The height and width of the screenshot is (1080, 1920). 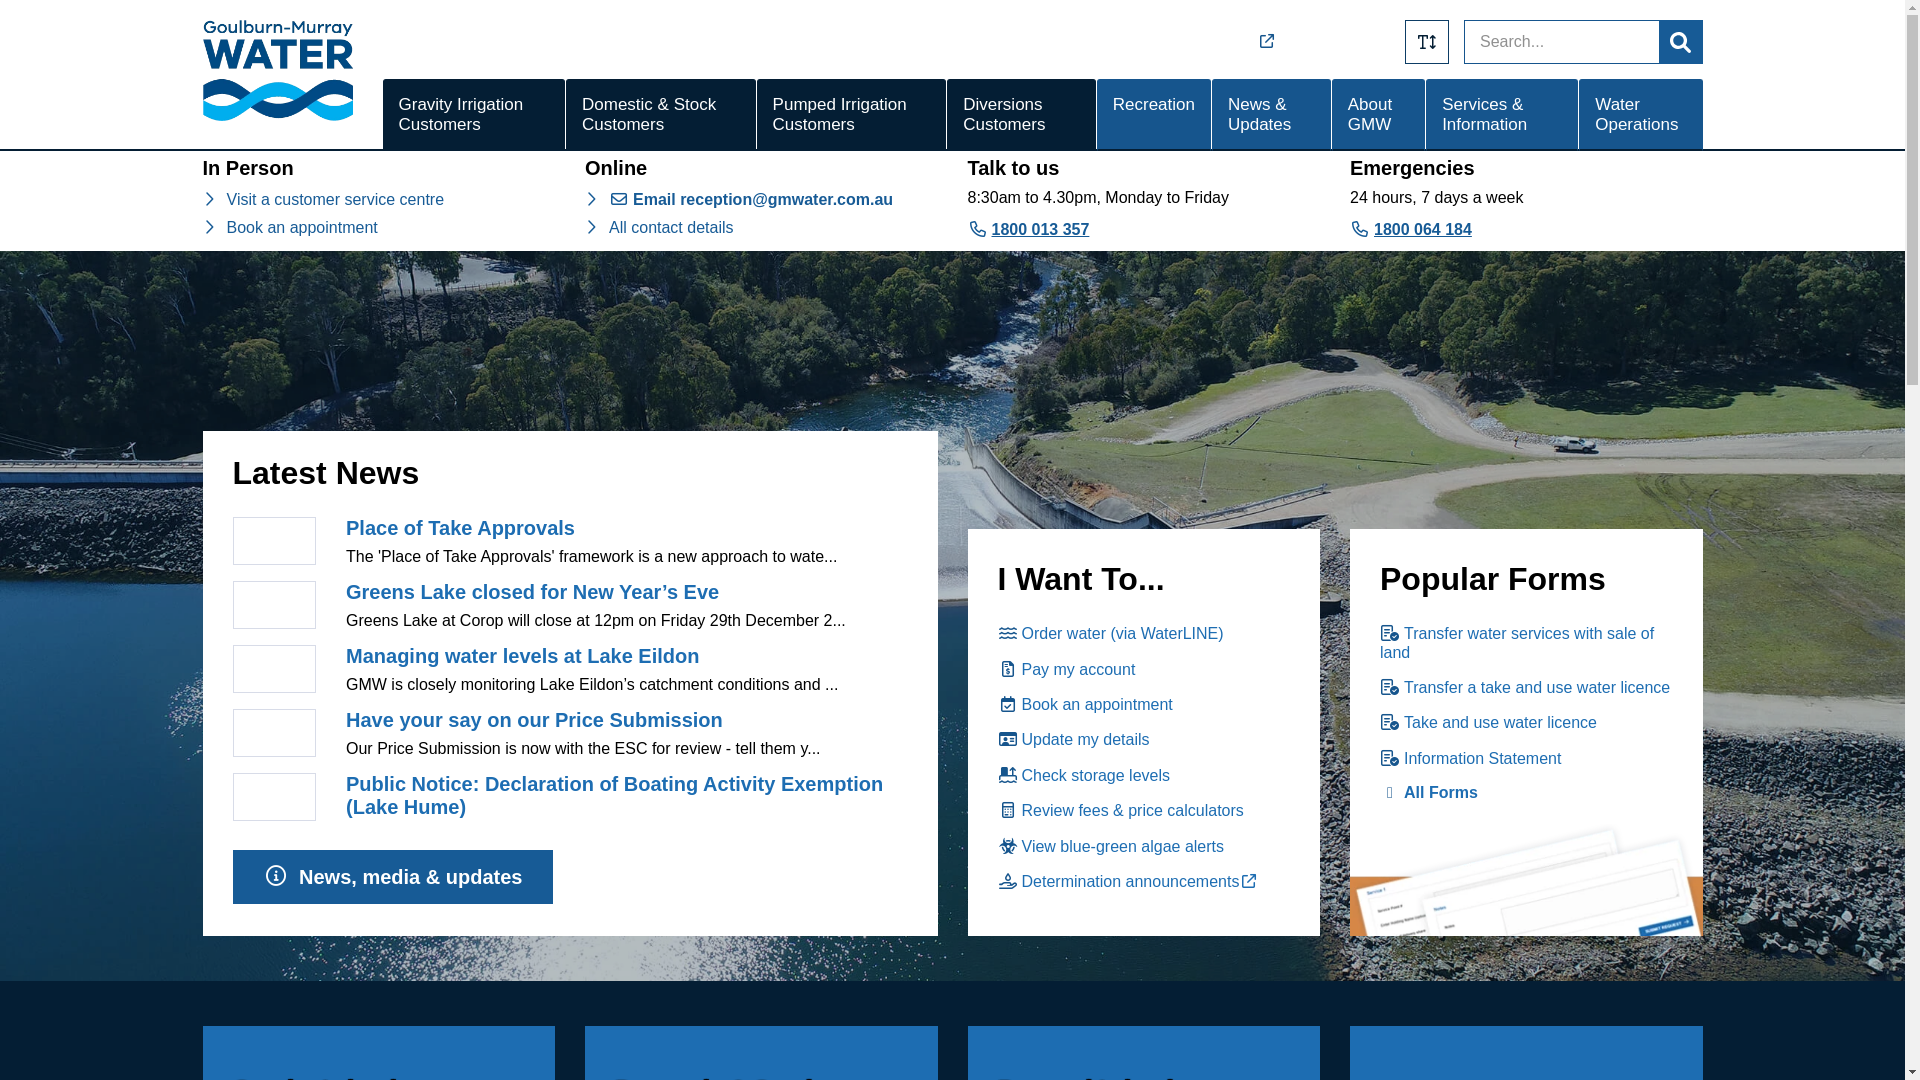 I want to click on Check storage levels, so click(x=1084, y=776).